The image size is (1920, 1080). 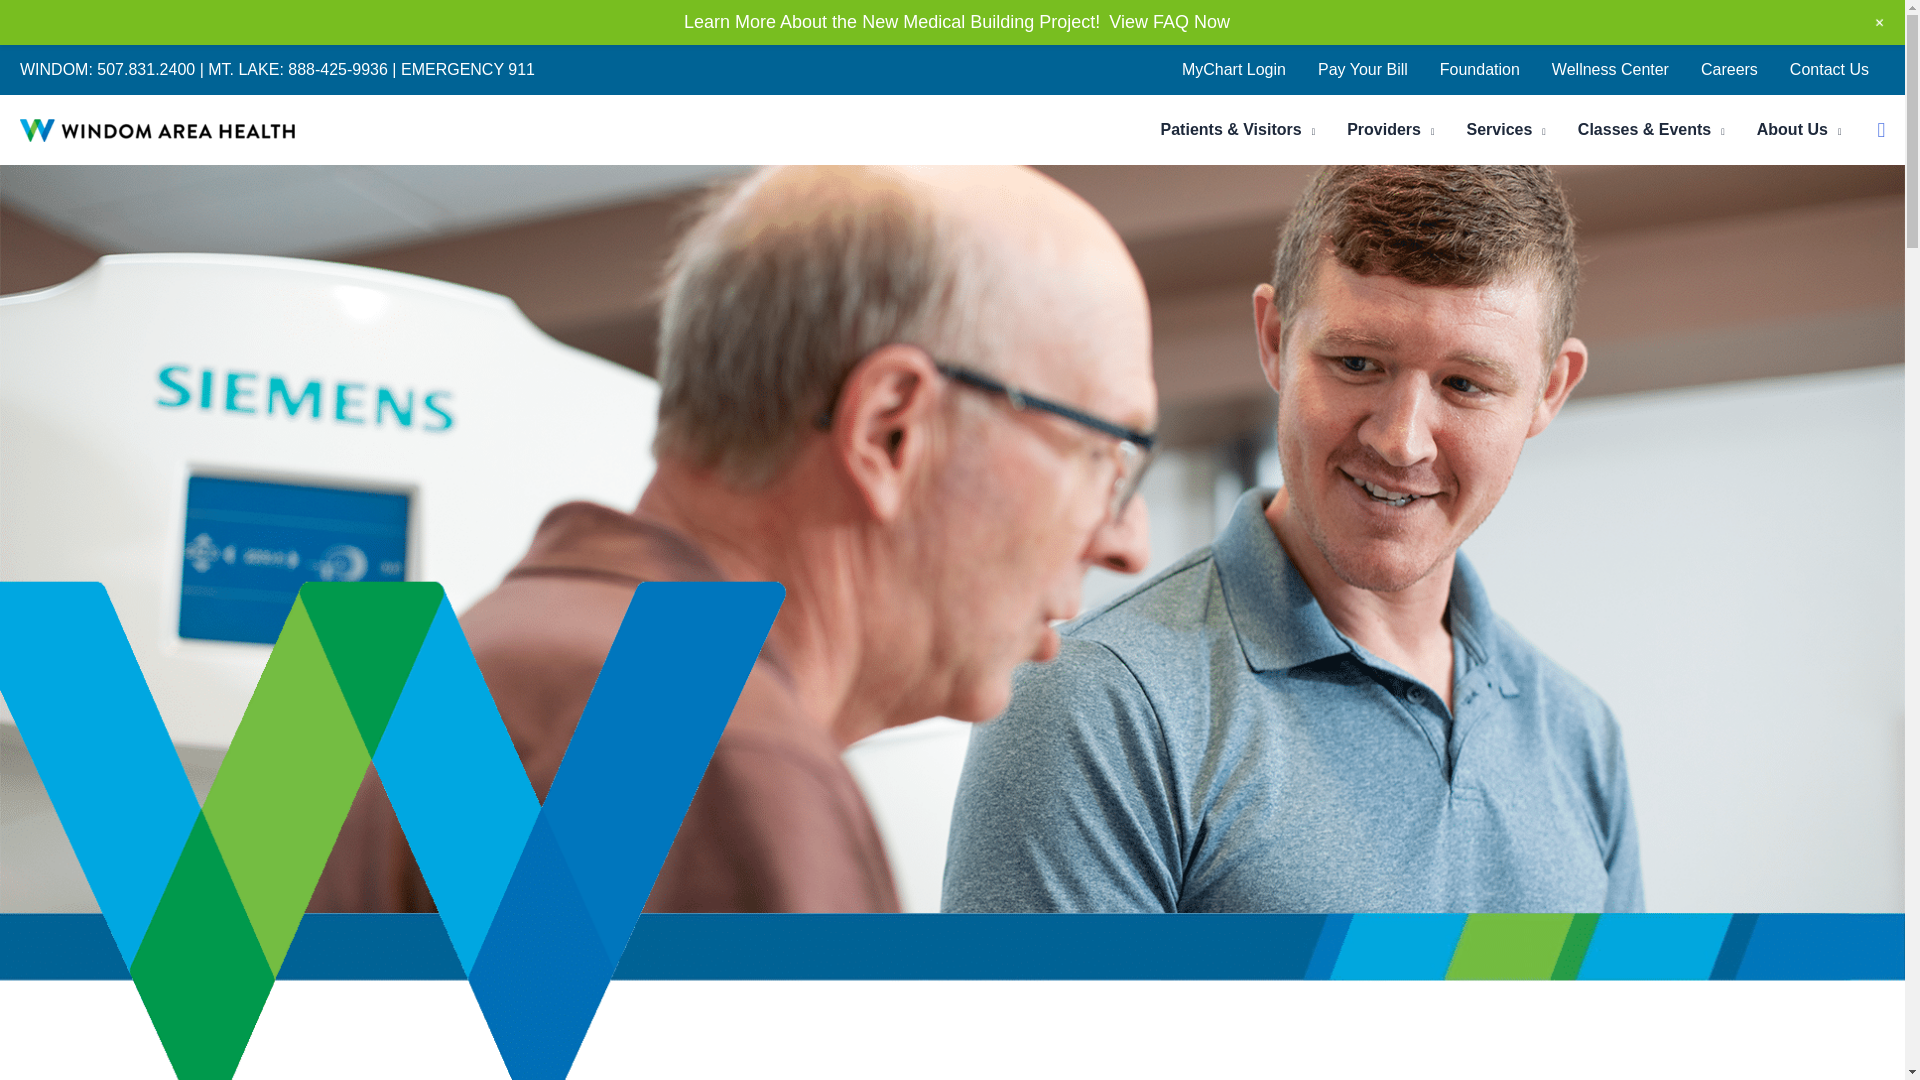 I want to click on Contact Us, so click(x=1830, y=70).